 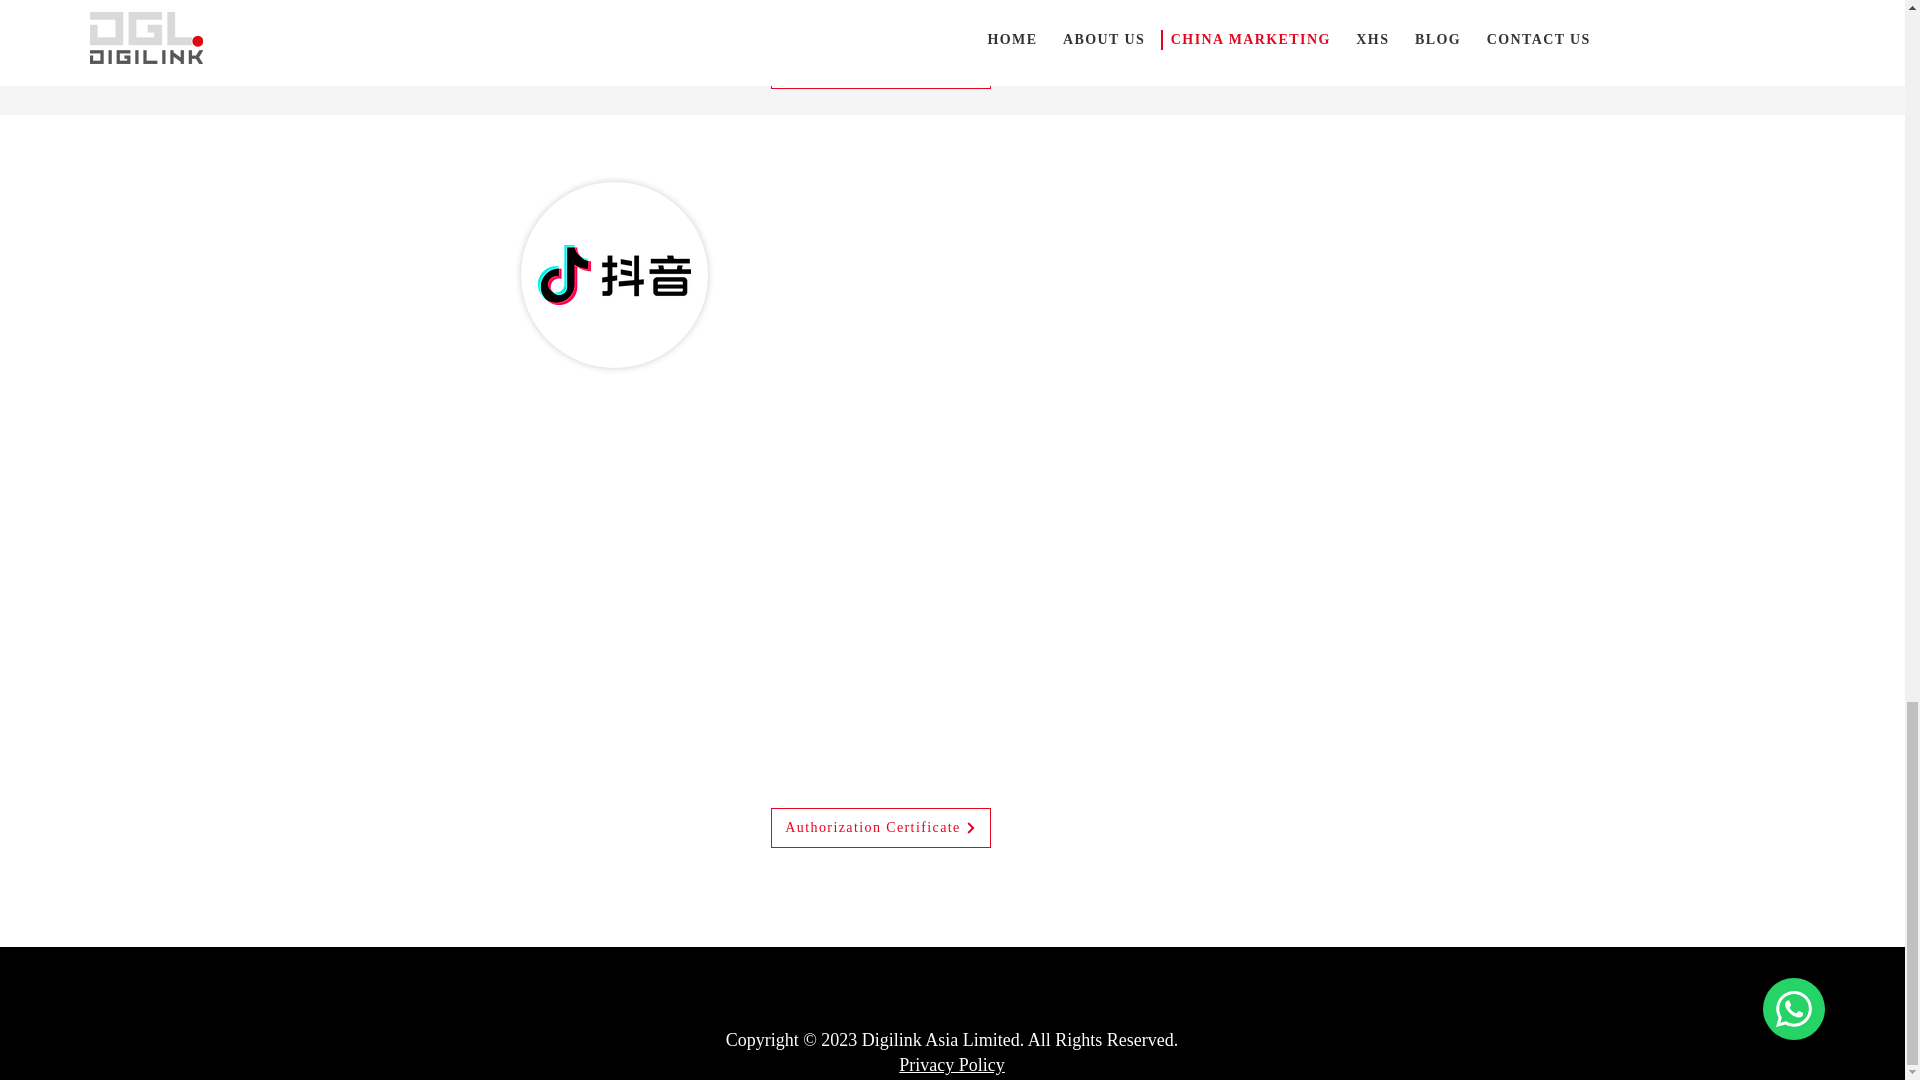 What do you see at coordinates (951, 1064) in the screenshot?
I see `Privacy Policy` at bounding box center [951, 1064].